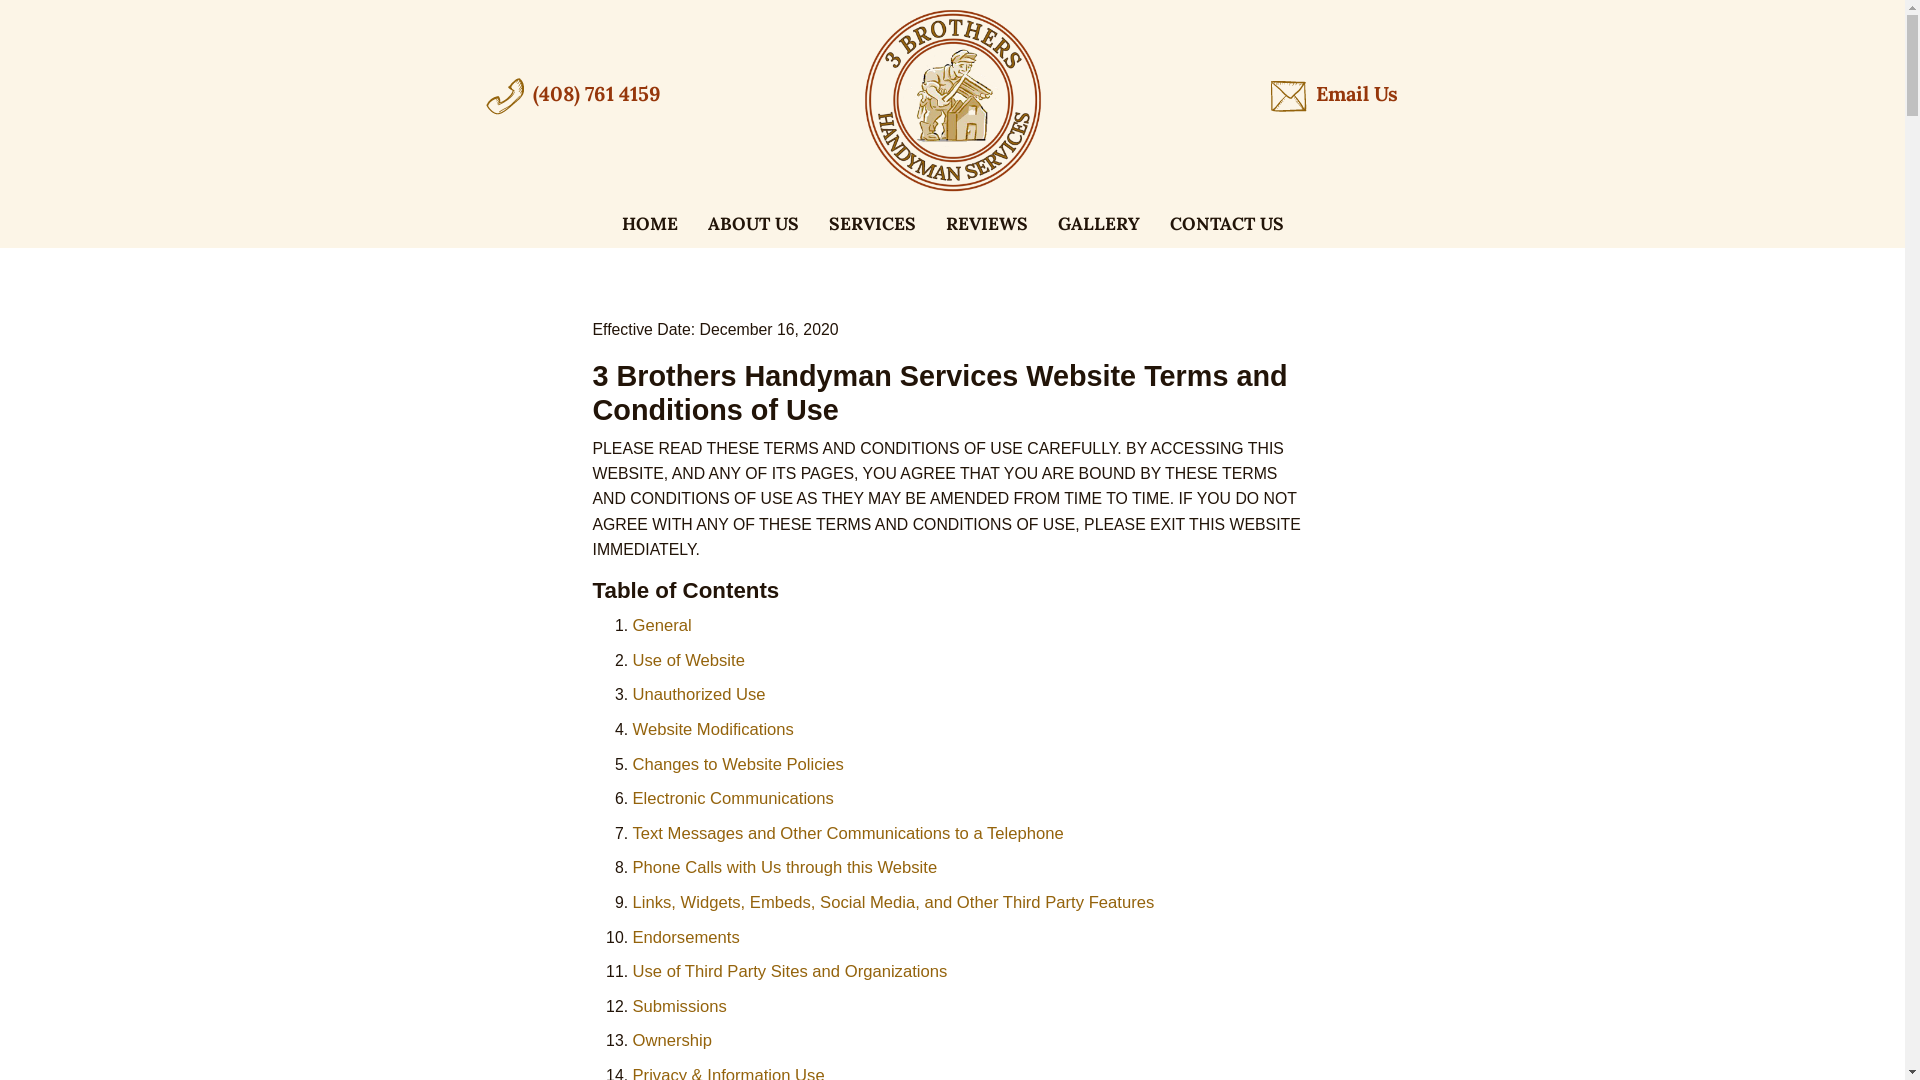 The width and height of the screenshot is (1920, 1080). Describe the element at coordinates (1226, 224) in the screenshot. I see `CONTACT US` at that location.